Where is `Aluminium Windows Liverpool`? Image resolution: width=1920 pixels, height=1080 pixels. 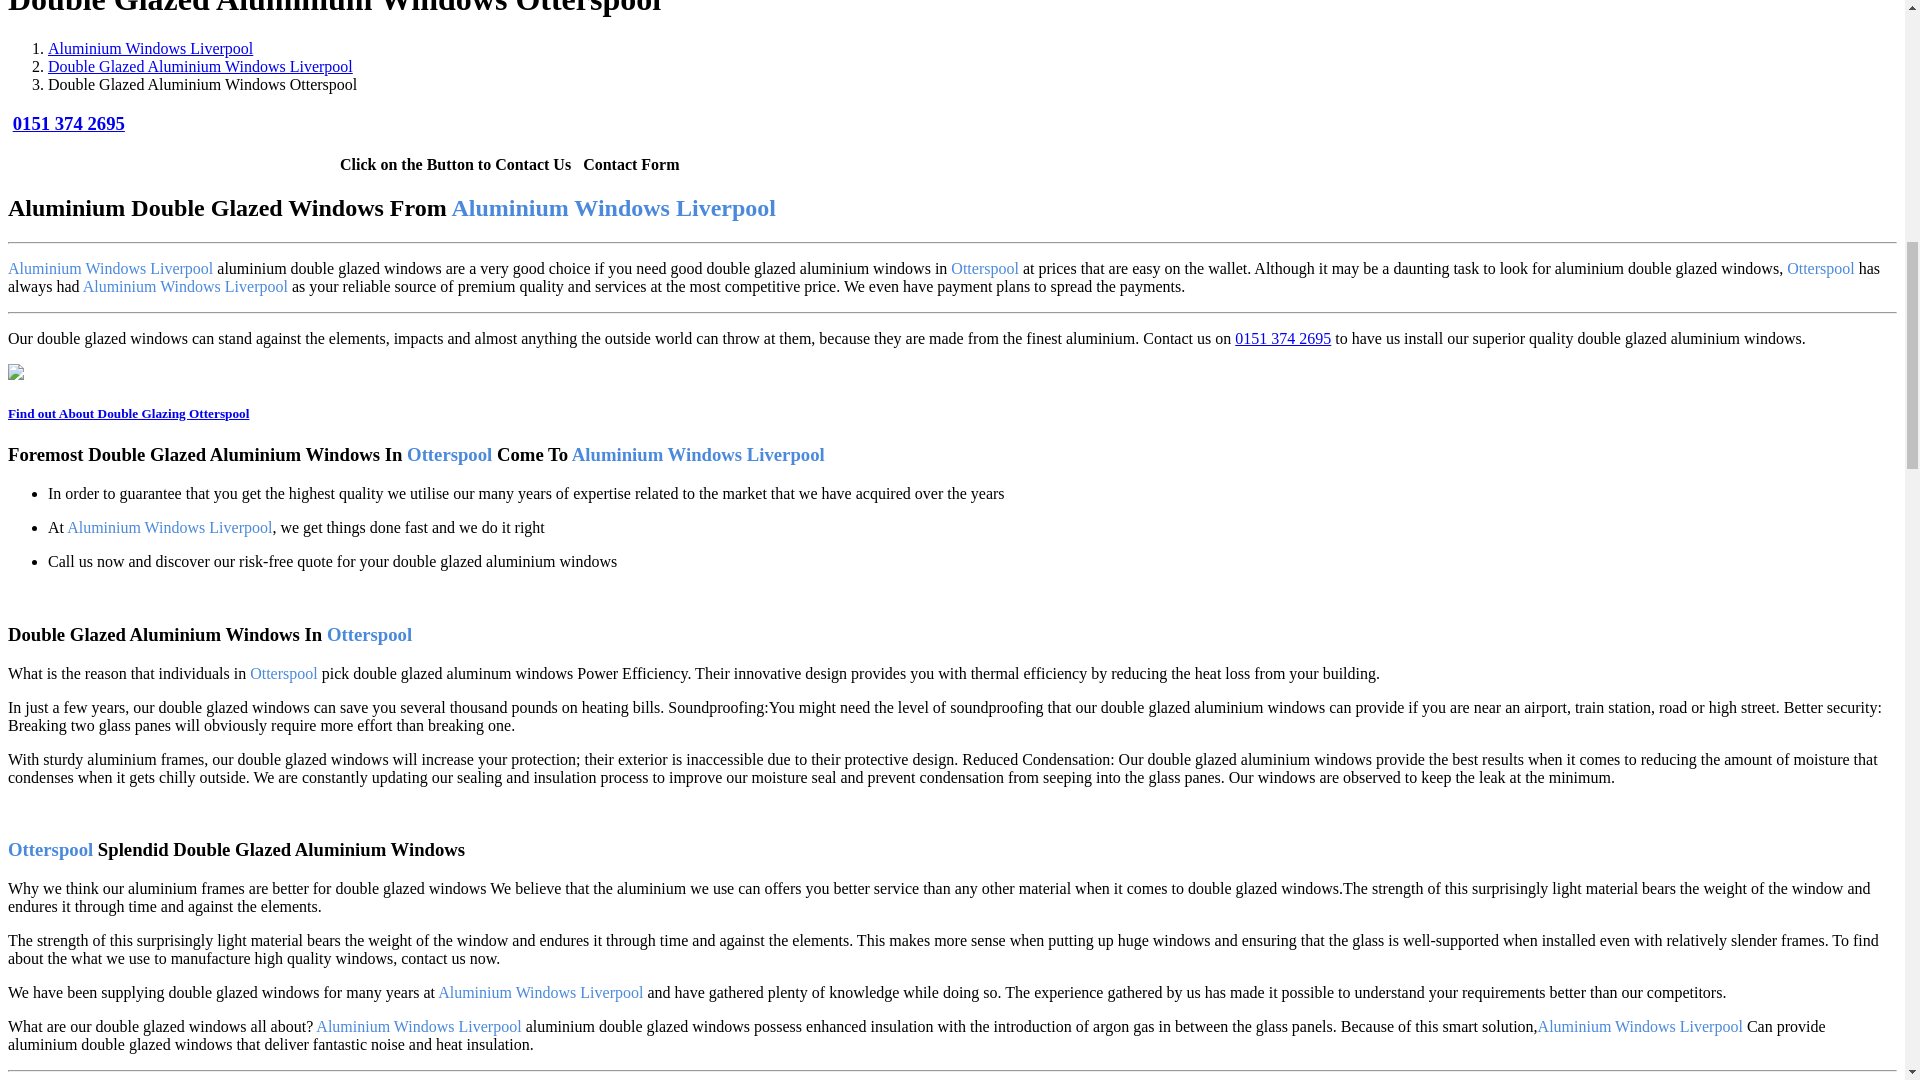 Aluminium Windows Liverpool is located at coordinates (150, 48).